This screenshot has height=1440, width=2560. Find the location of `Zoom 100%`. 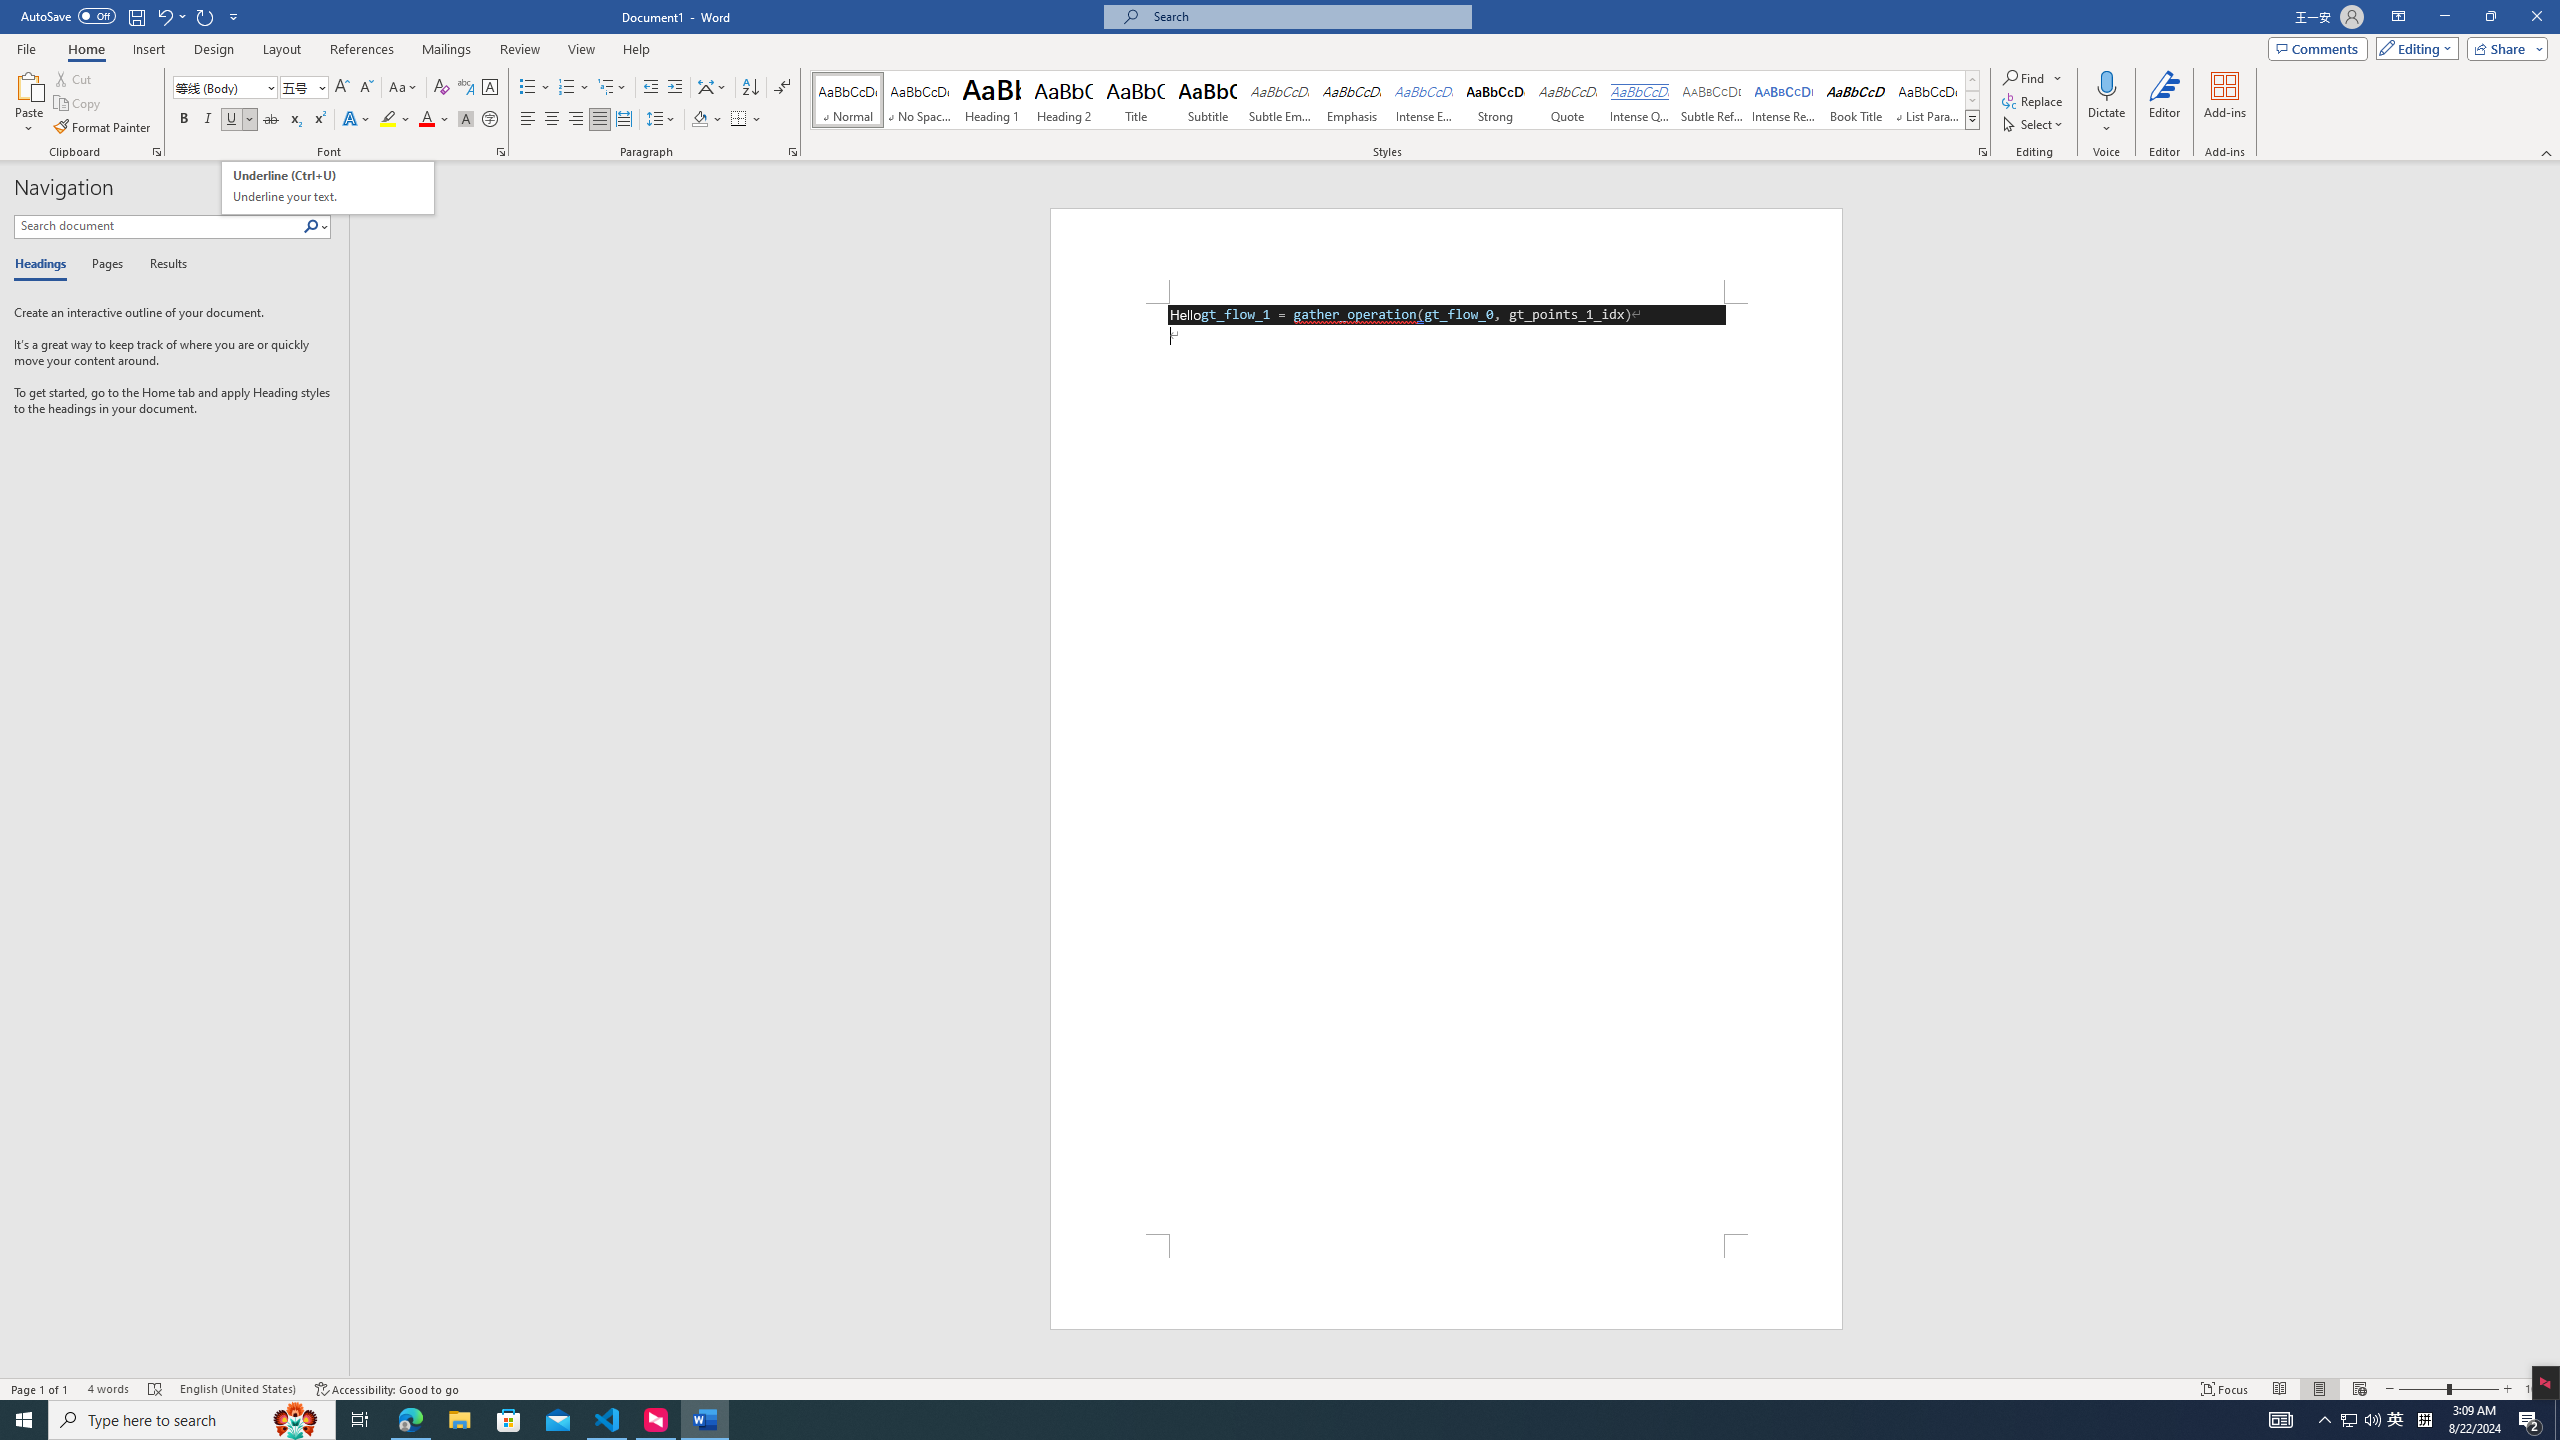

Zoom 100% is located at coordinates (2538, 1389).